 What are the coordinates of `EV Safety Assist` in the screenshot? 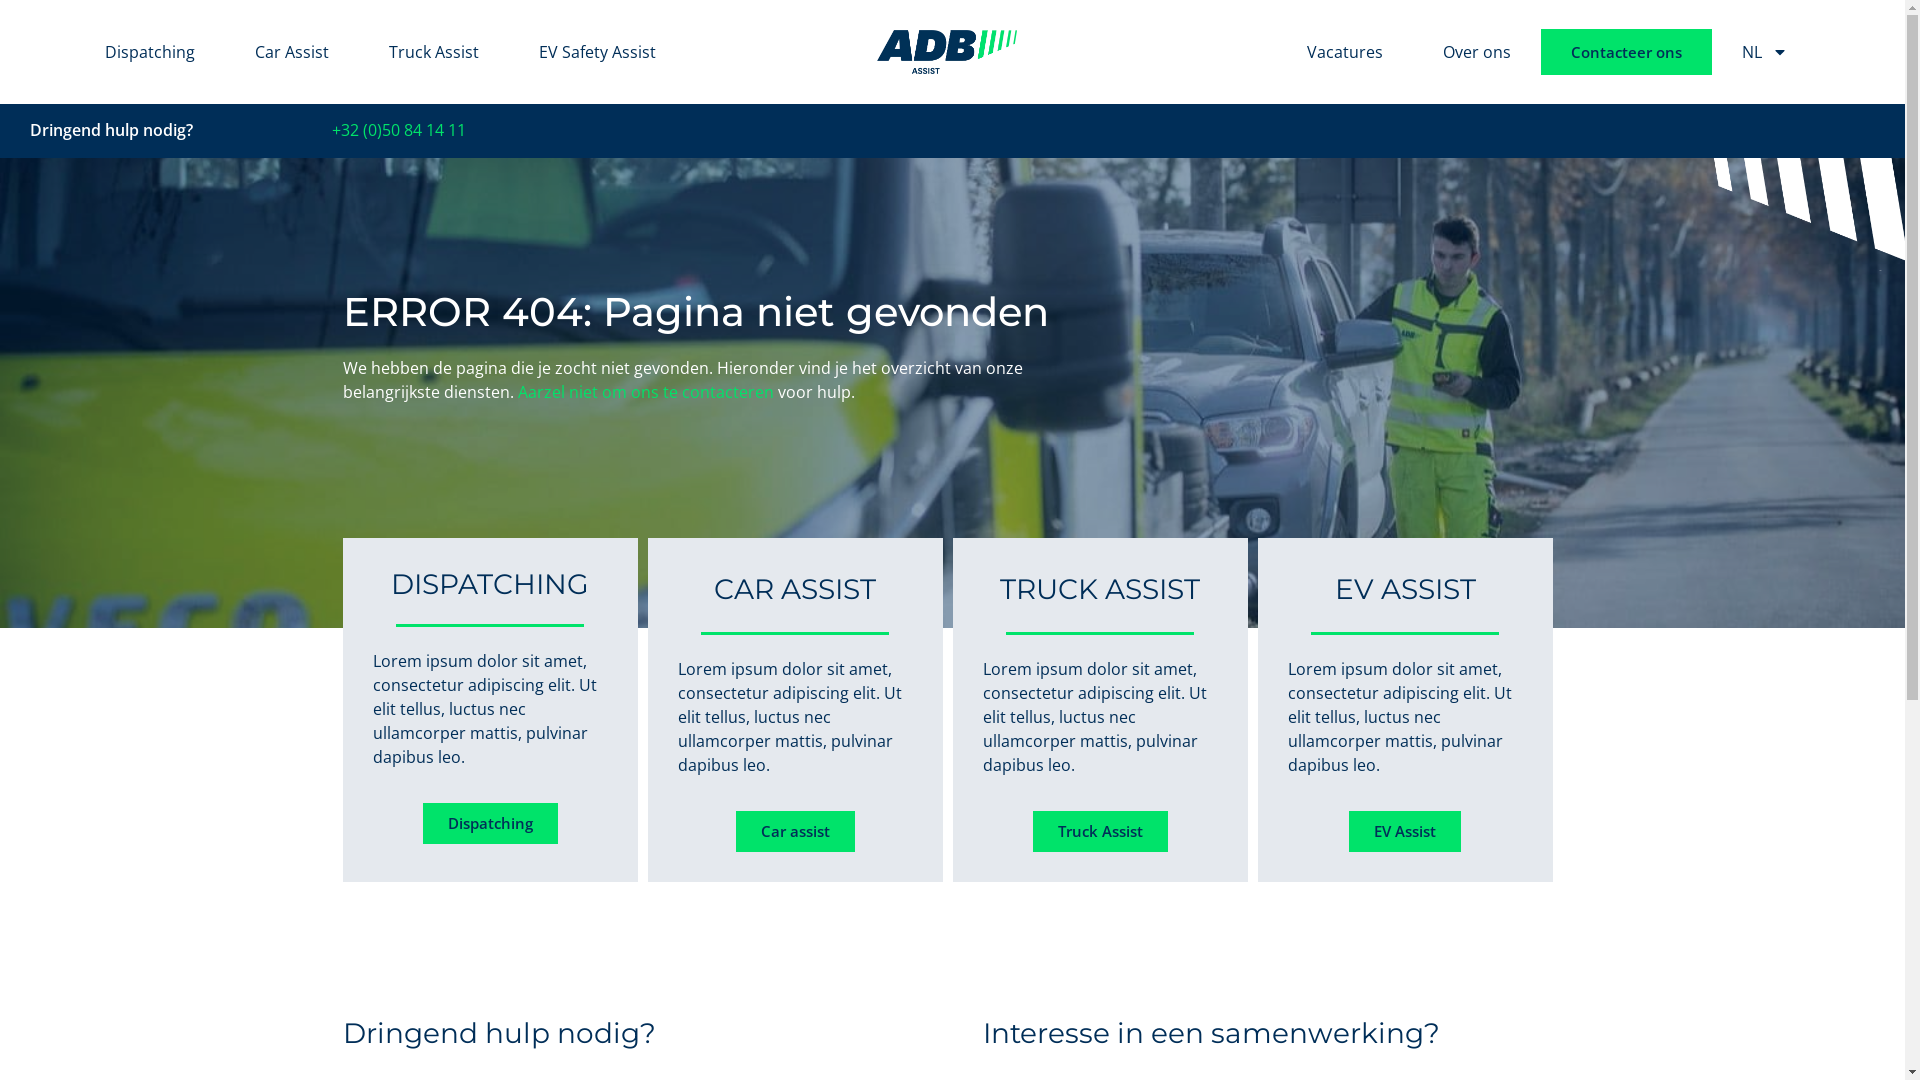 It's located at (598, 52).